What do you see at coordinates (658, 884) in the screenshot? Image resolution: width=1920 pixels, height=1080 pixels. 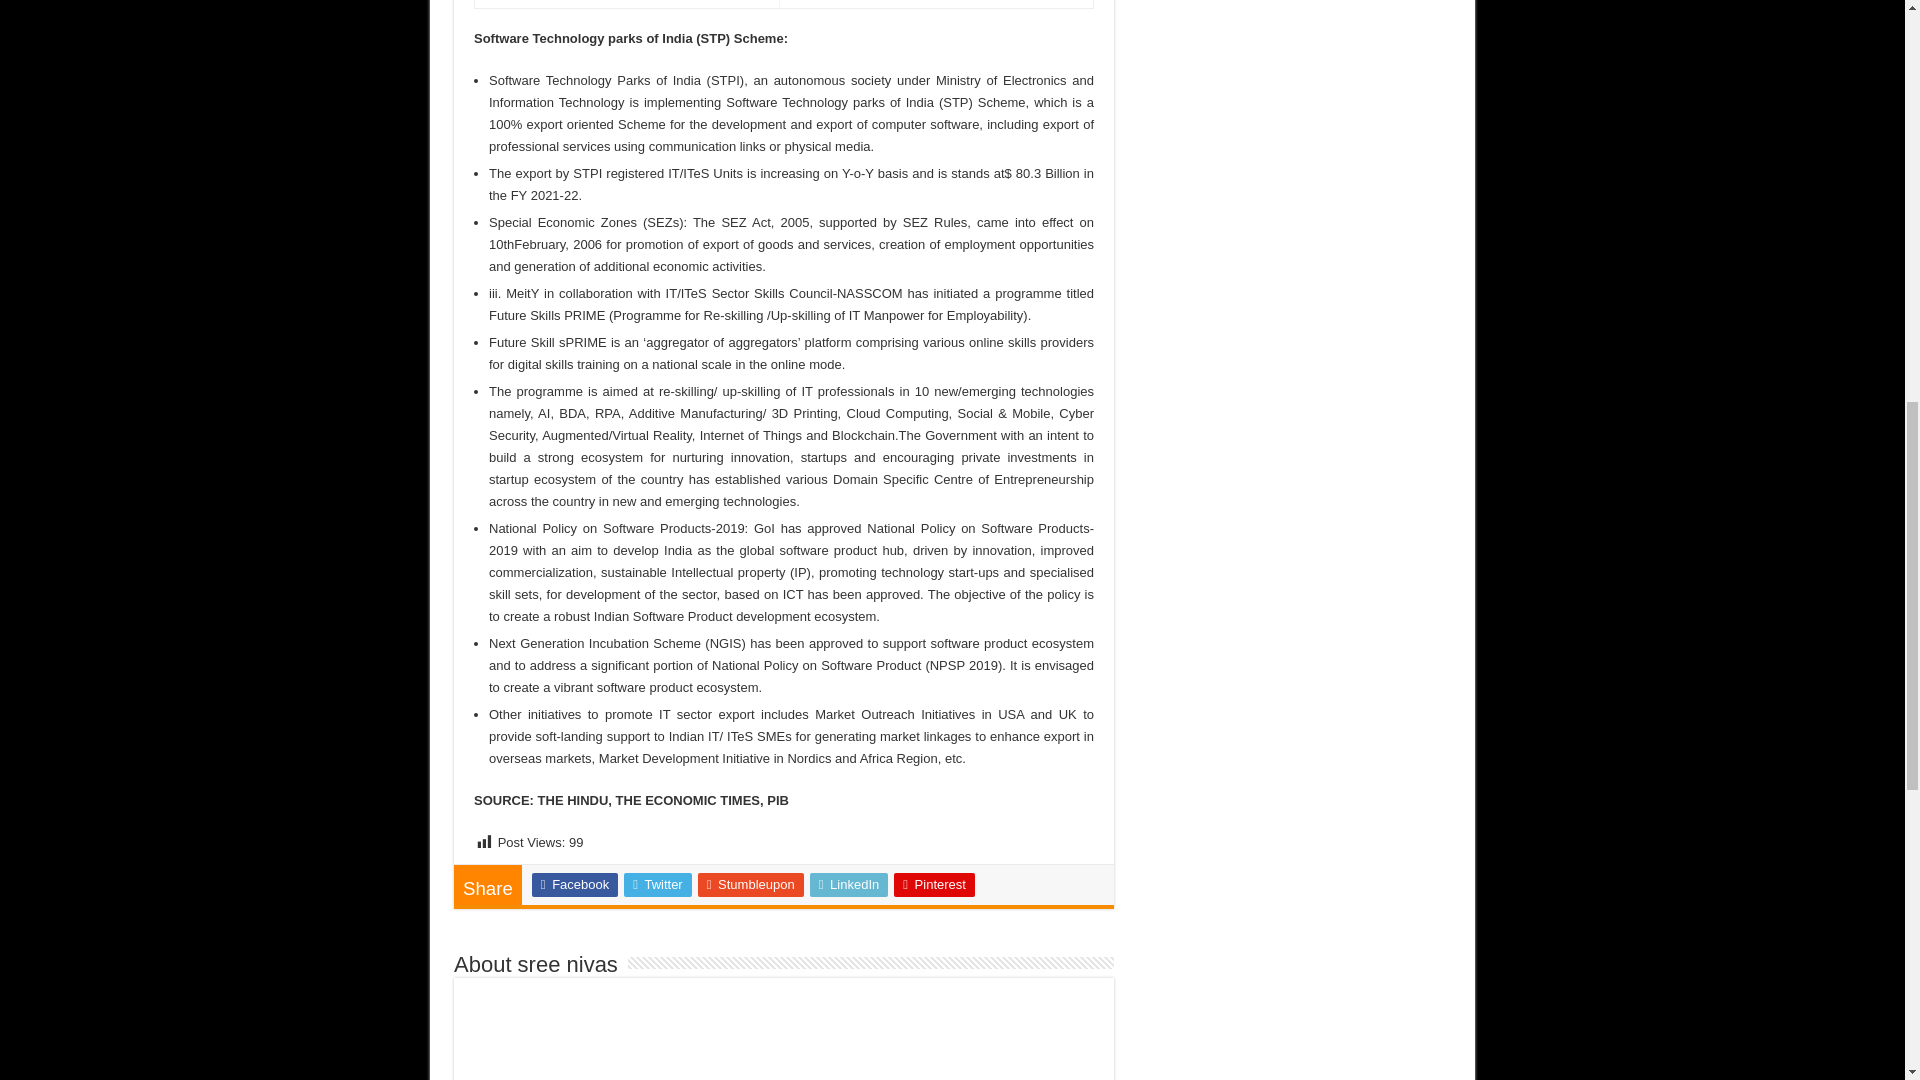 I see `Twitter` at bounding box center [658, 884].